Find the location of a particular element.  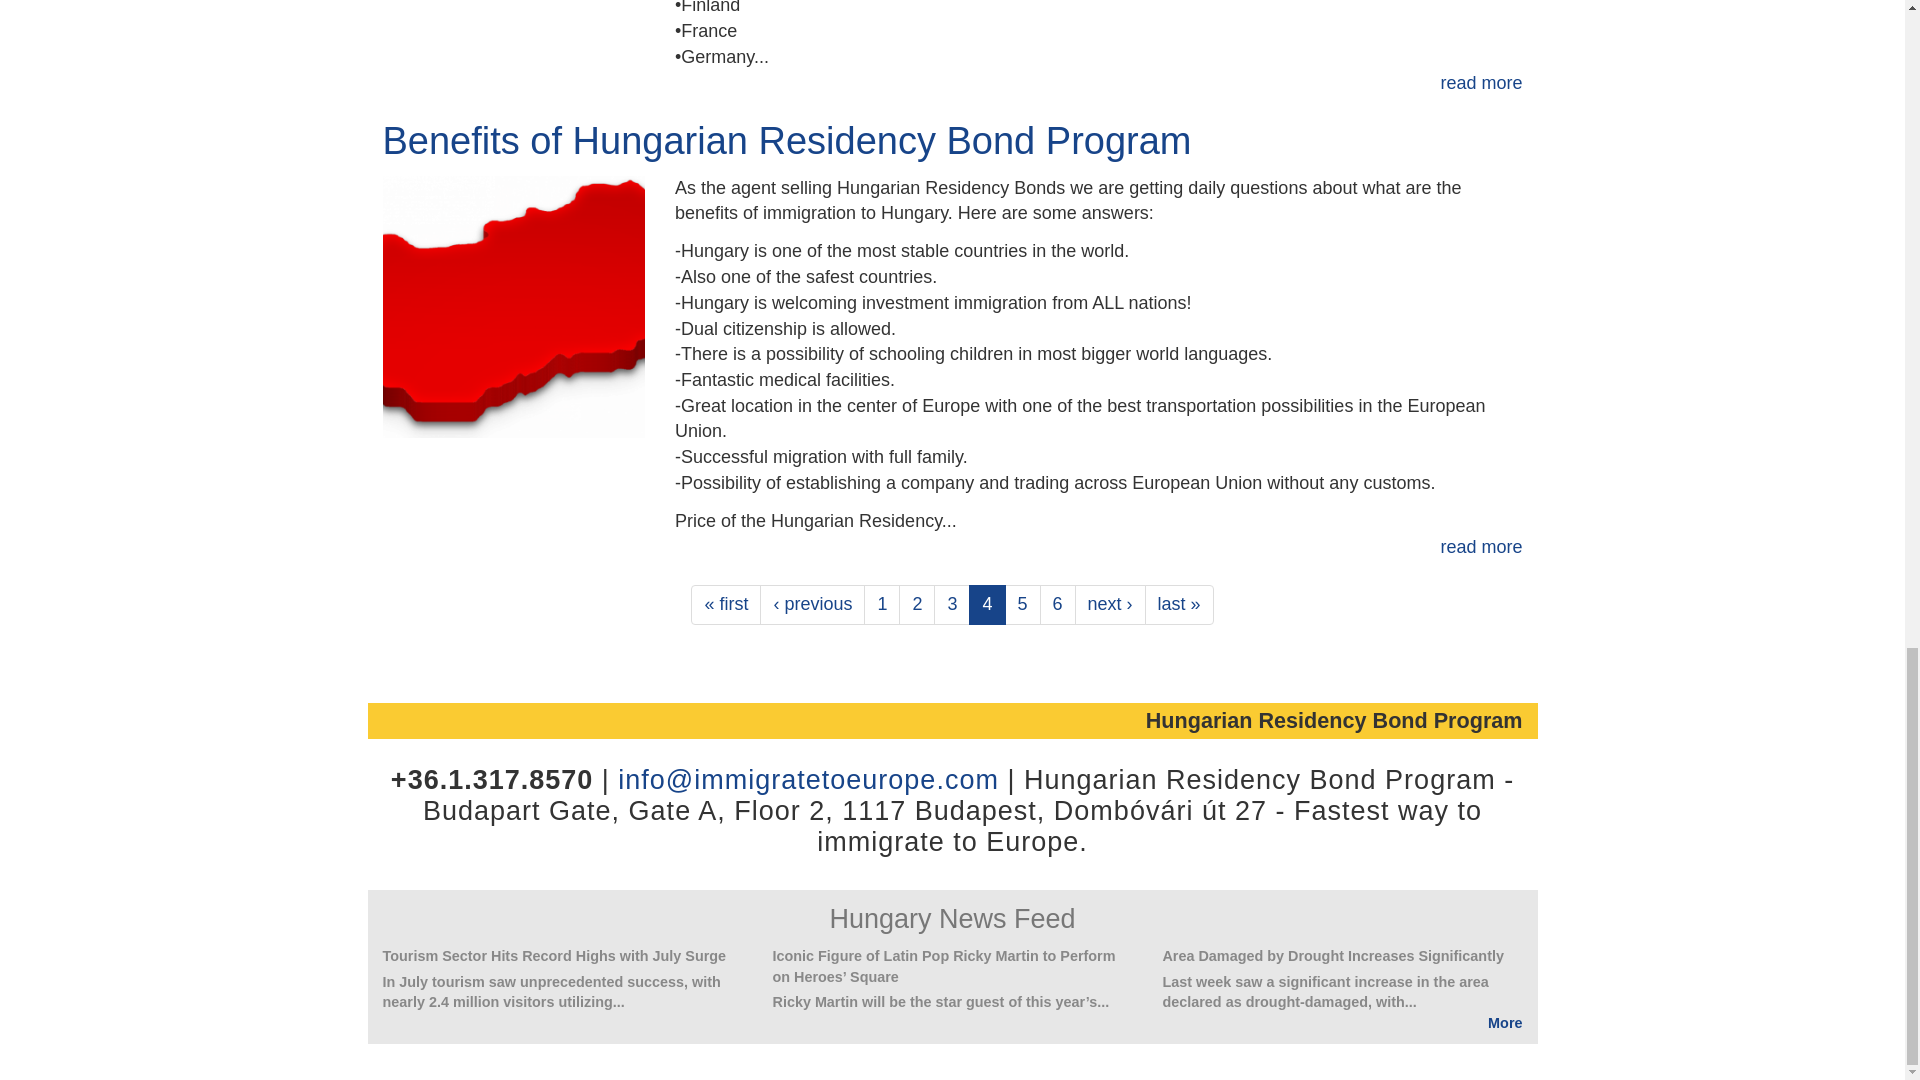

read more is located at coordinates (1481, 546).